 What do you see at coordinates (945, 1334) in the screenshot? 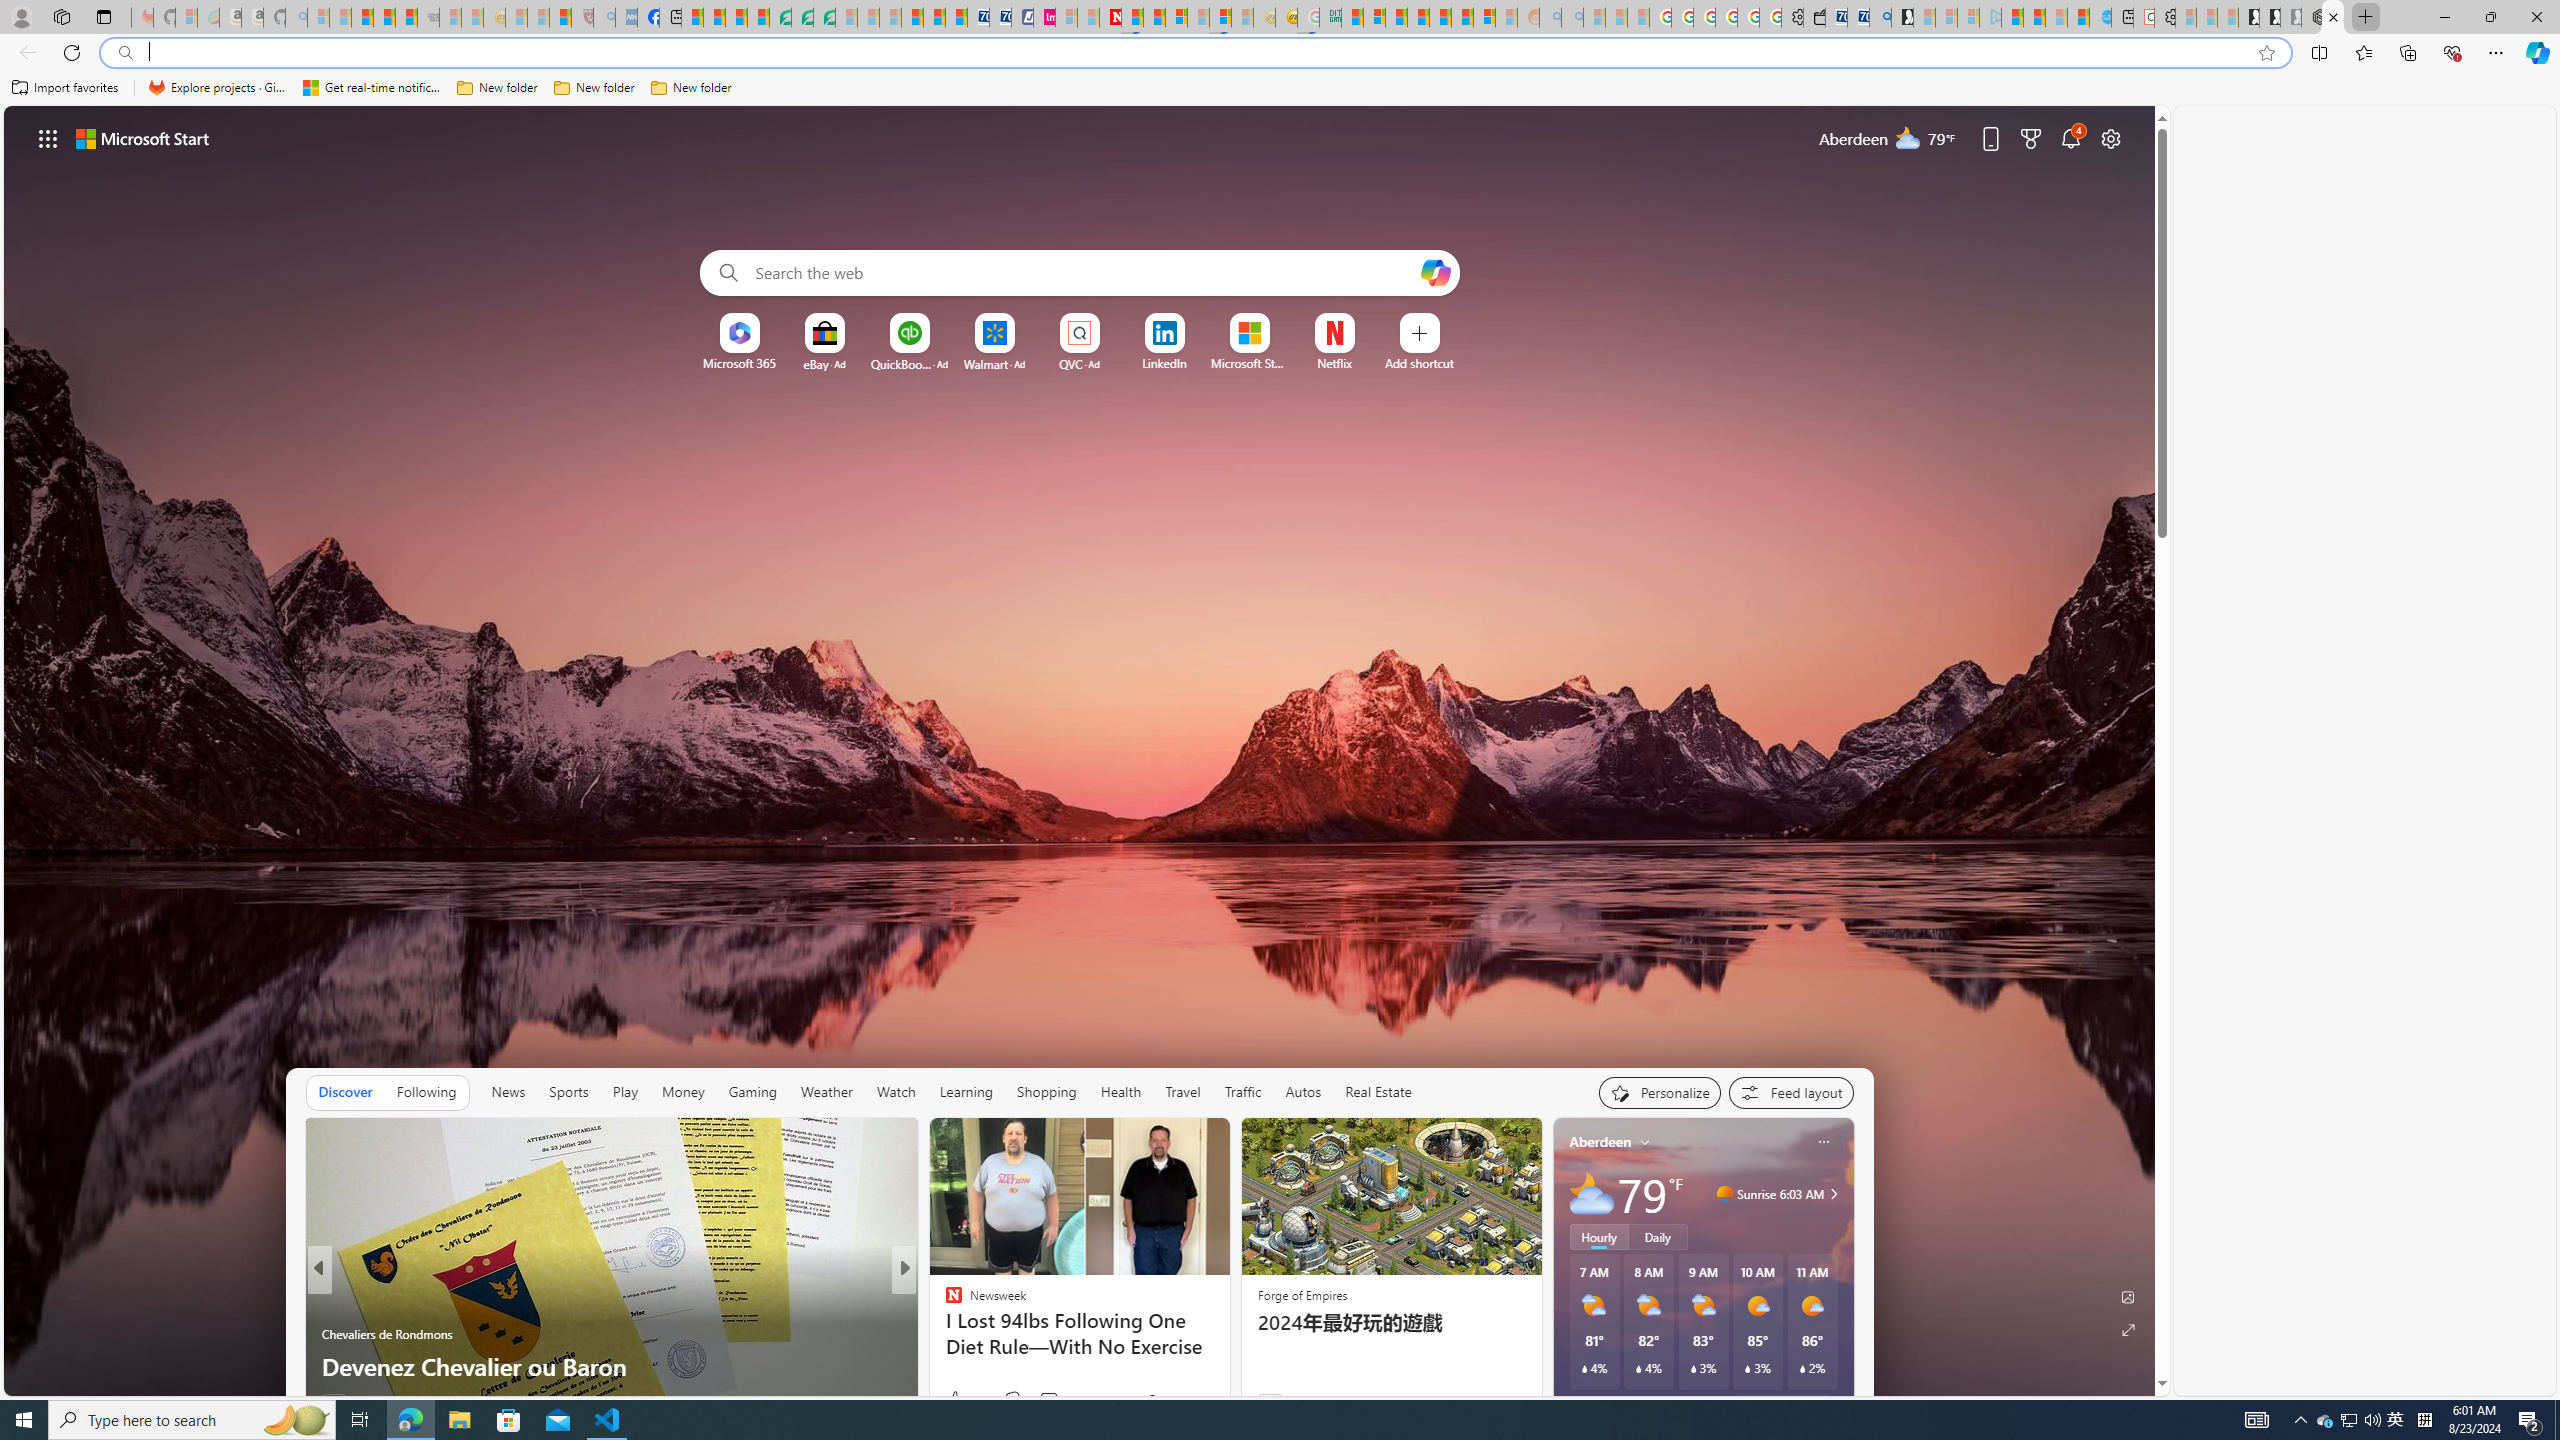
I see `Housely` at bounding box center [945, 1334].